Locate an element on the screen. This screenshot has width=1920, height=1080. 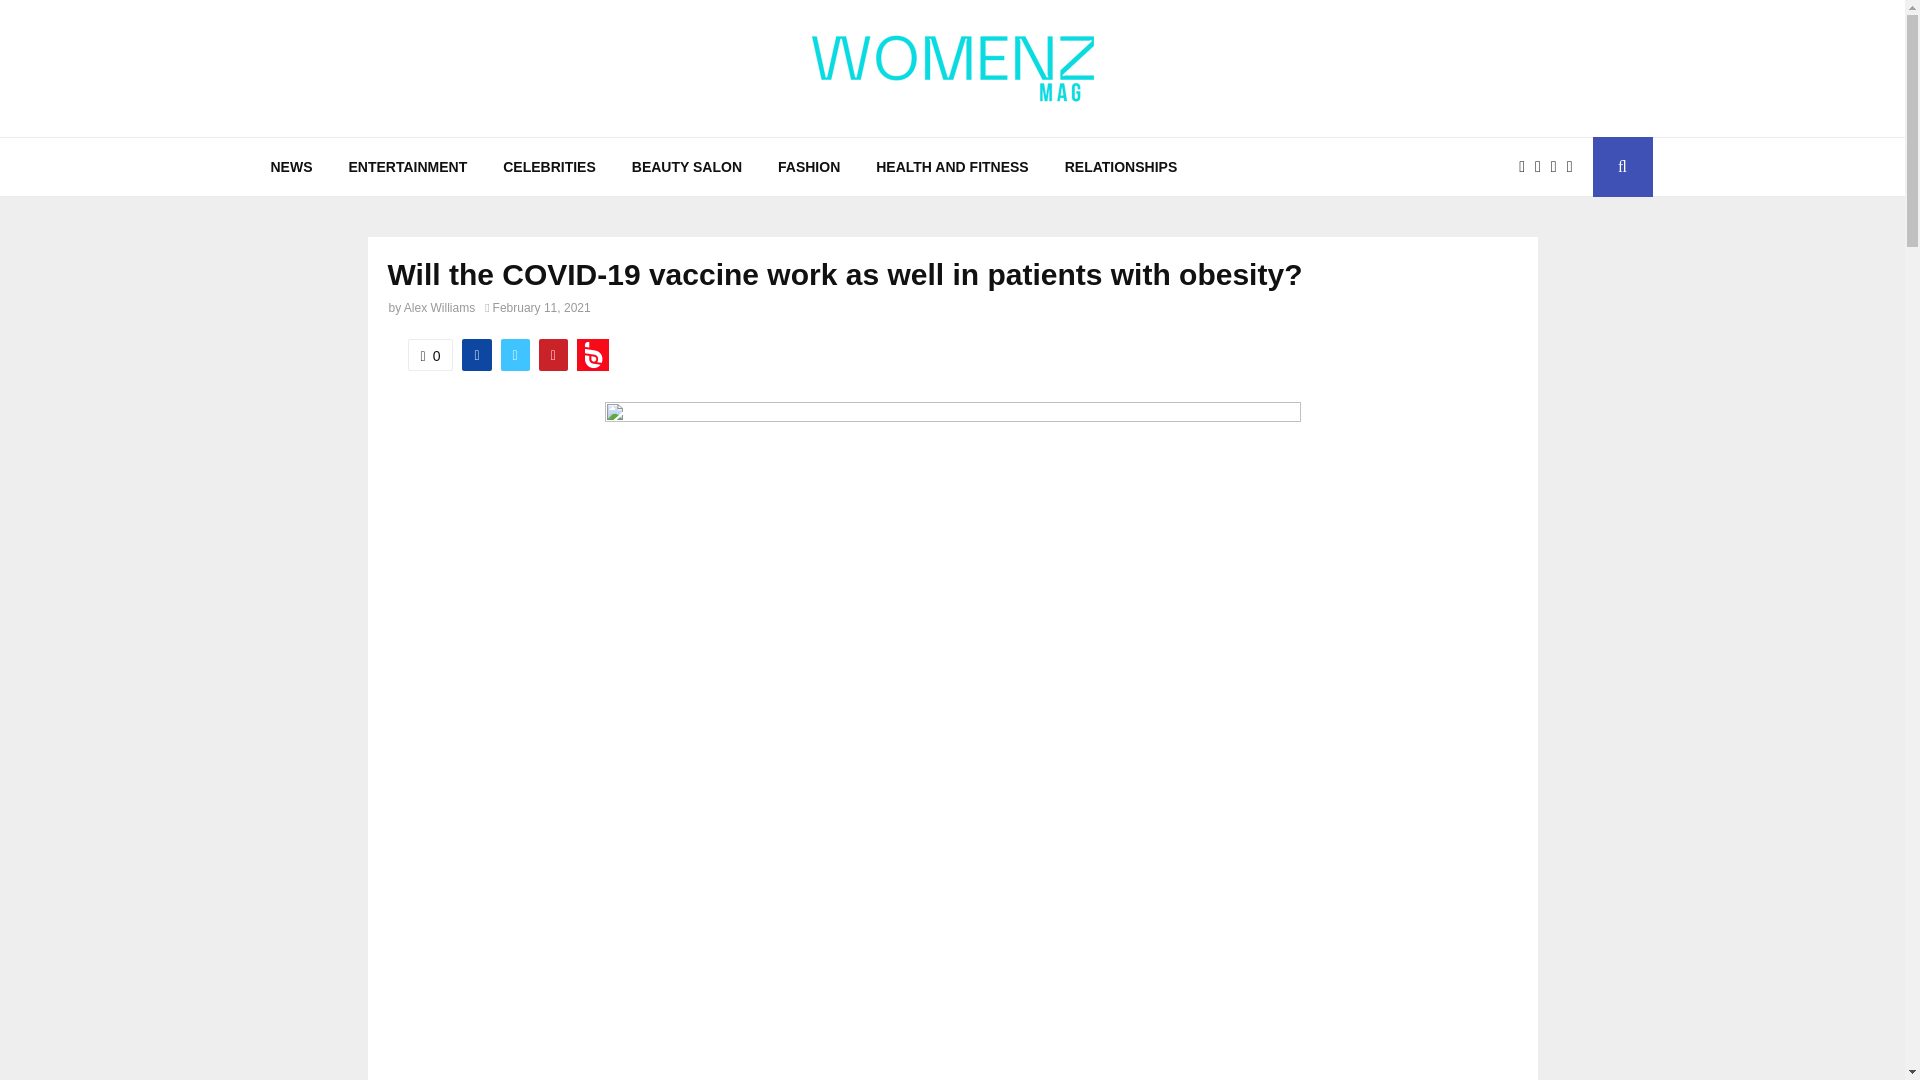
Alex Williams is located at coordinates (438, 308).